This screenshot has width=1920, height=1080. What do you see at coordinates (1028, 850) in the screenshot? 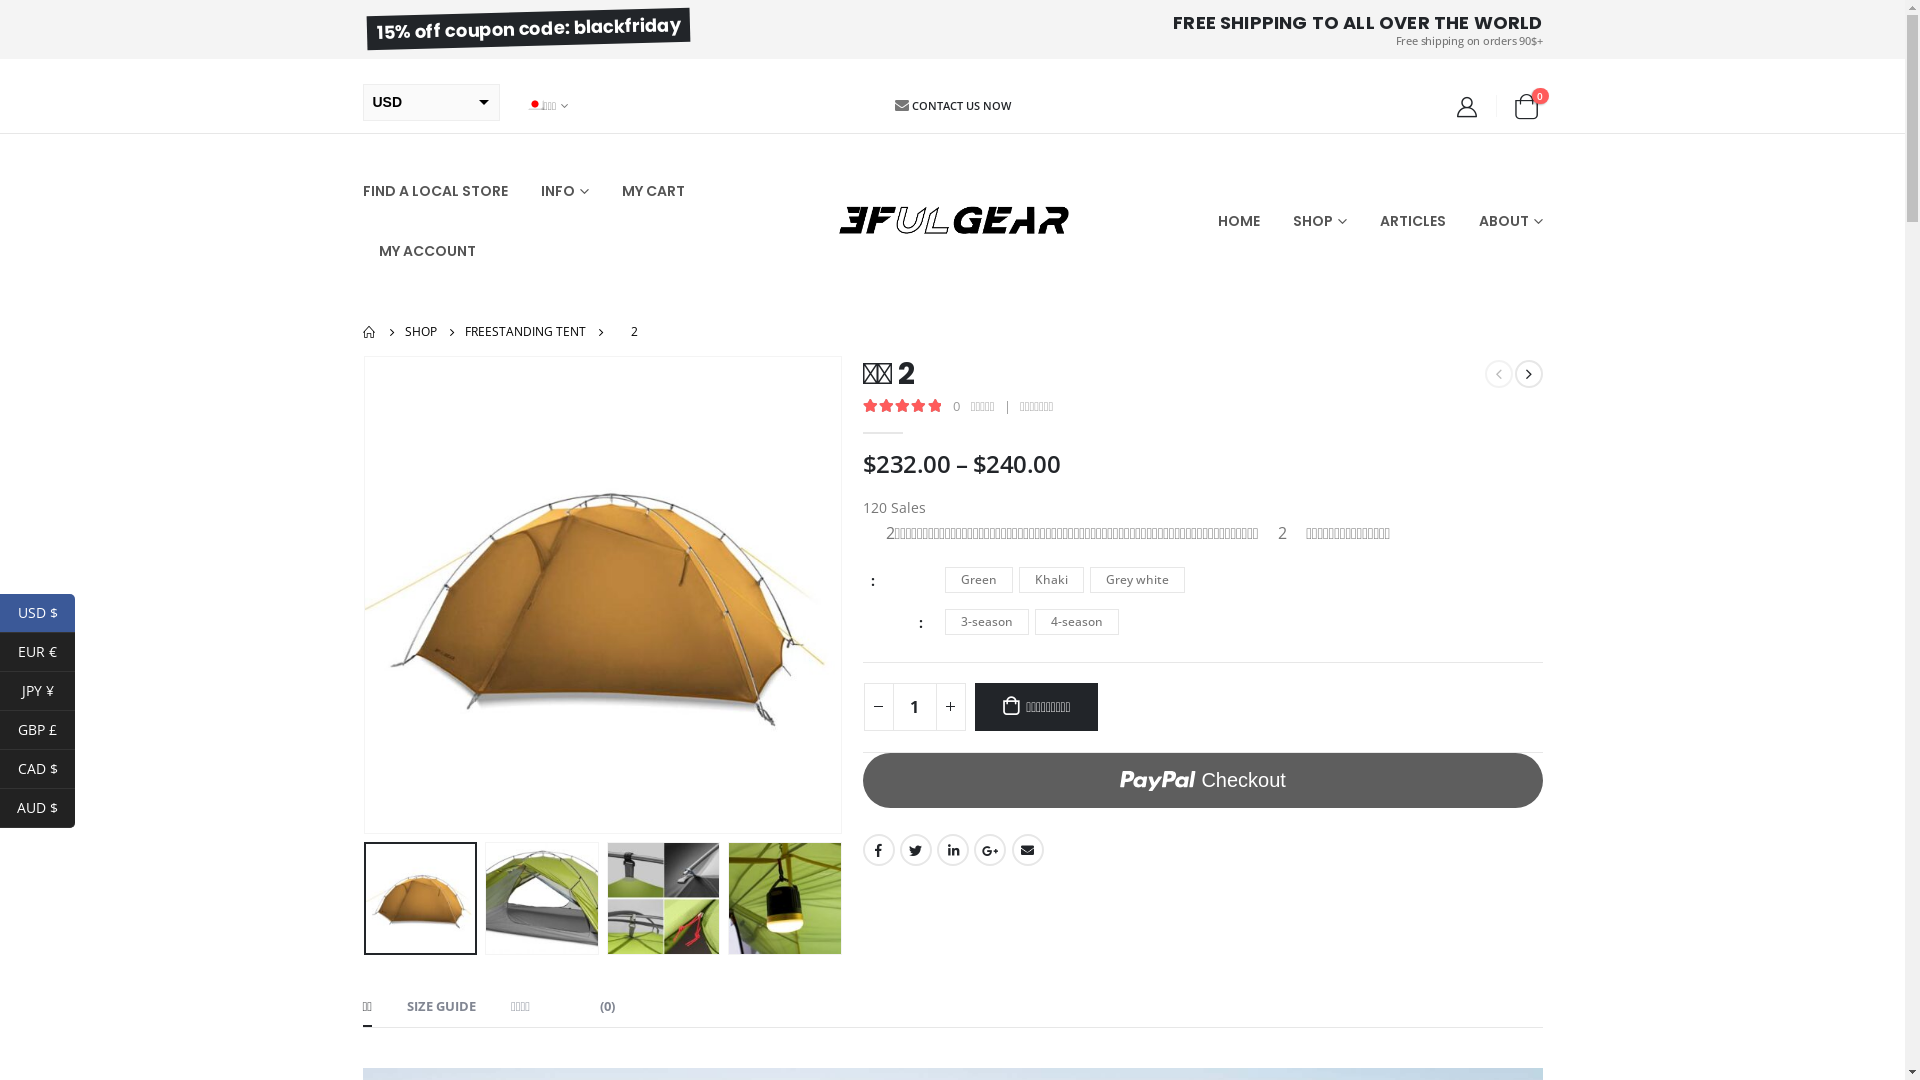
I see `Email` at bounding box center [1028, 850].